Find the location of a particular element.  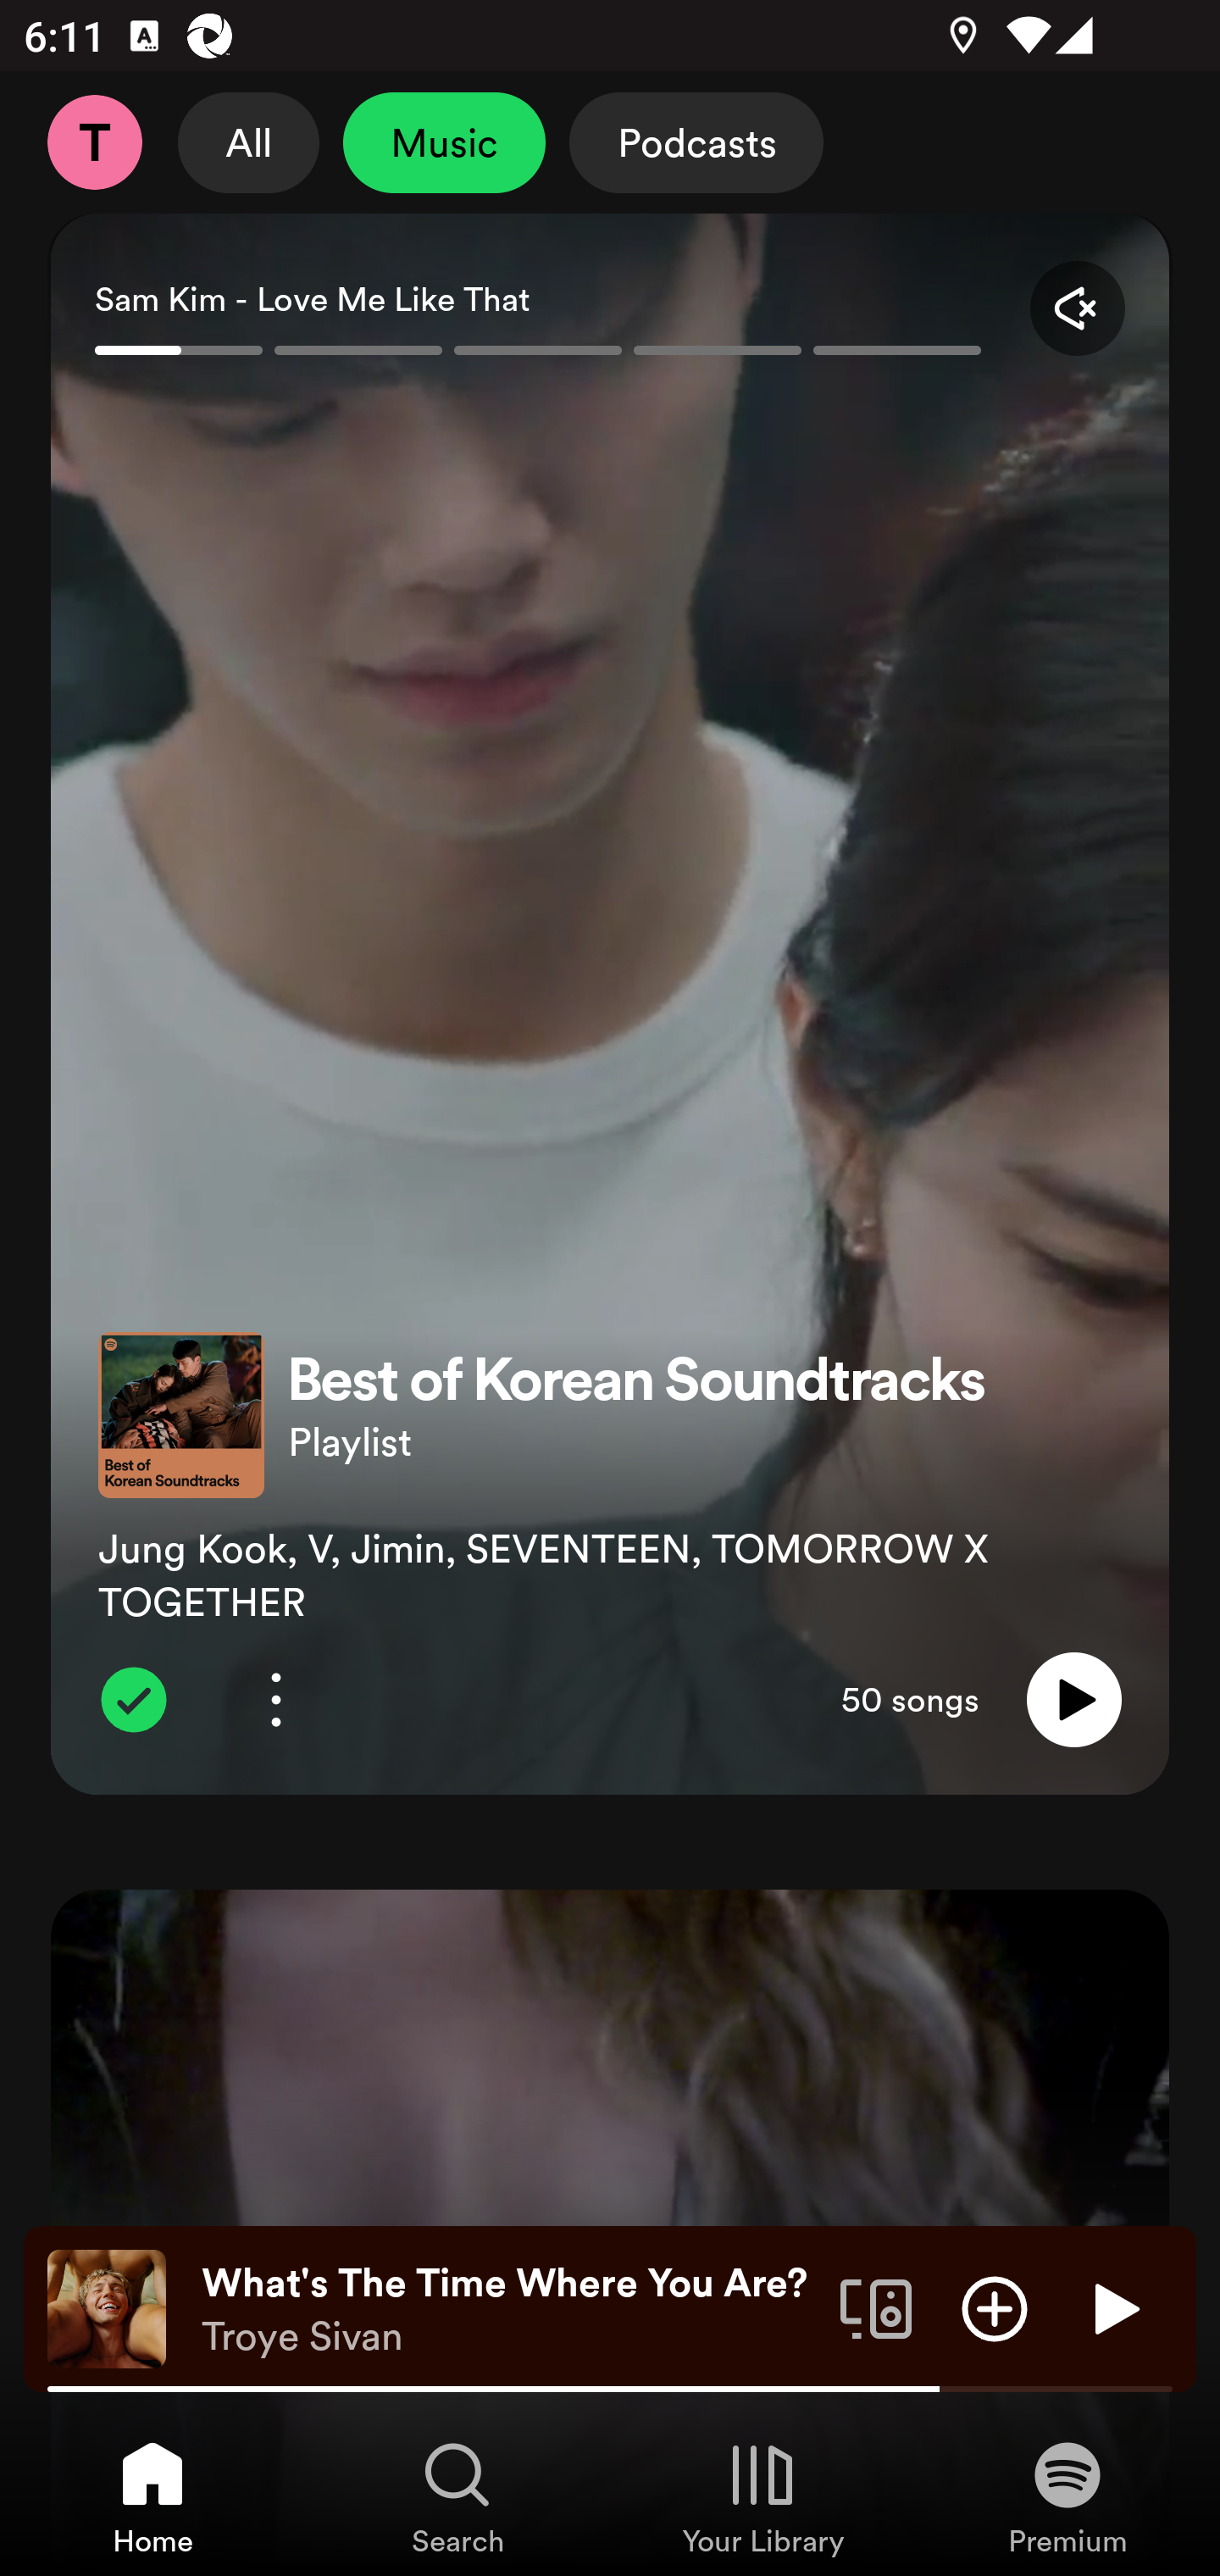

All Select All is located at coordinates (249, 142).